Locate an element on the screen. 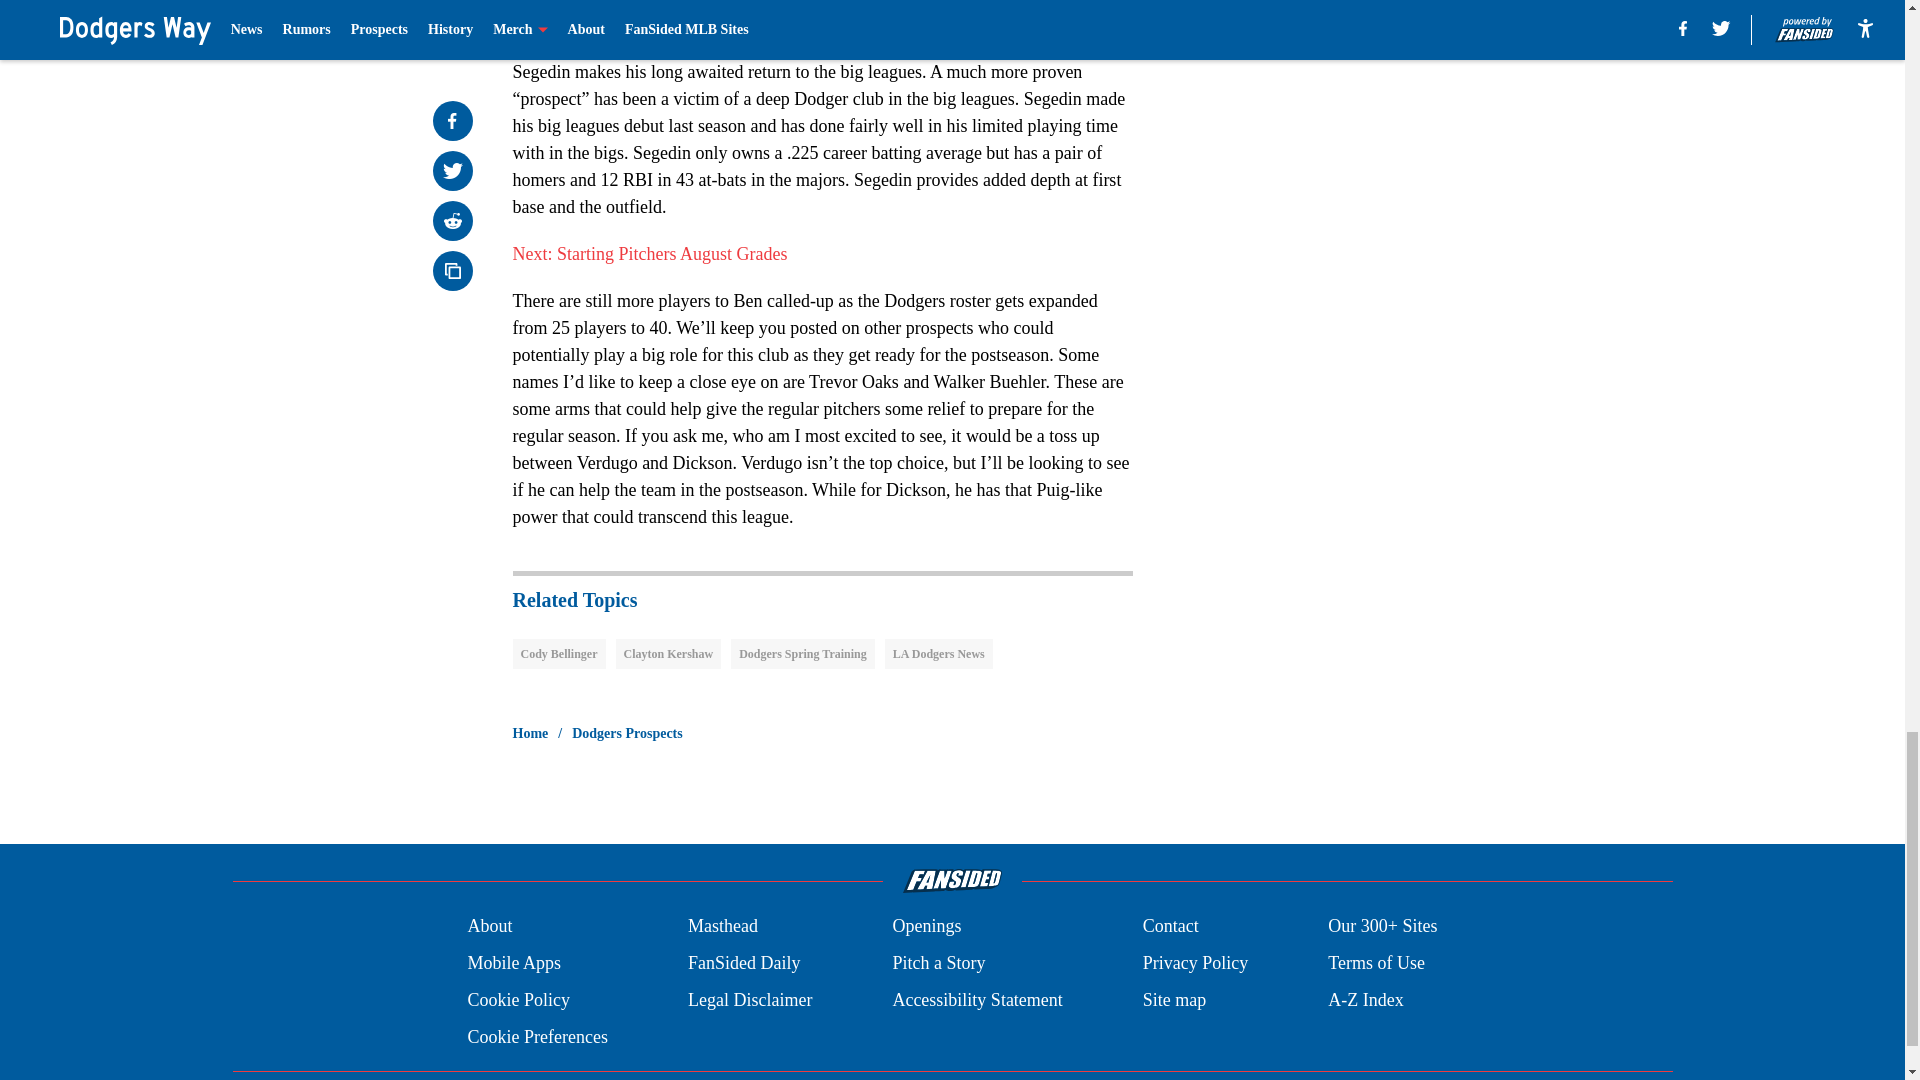  Privacy Policy is located at coordinates (1196, 964).